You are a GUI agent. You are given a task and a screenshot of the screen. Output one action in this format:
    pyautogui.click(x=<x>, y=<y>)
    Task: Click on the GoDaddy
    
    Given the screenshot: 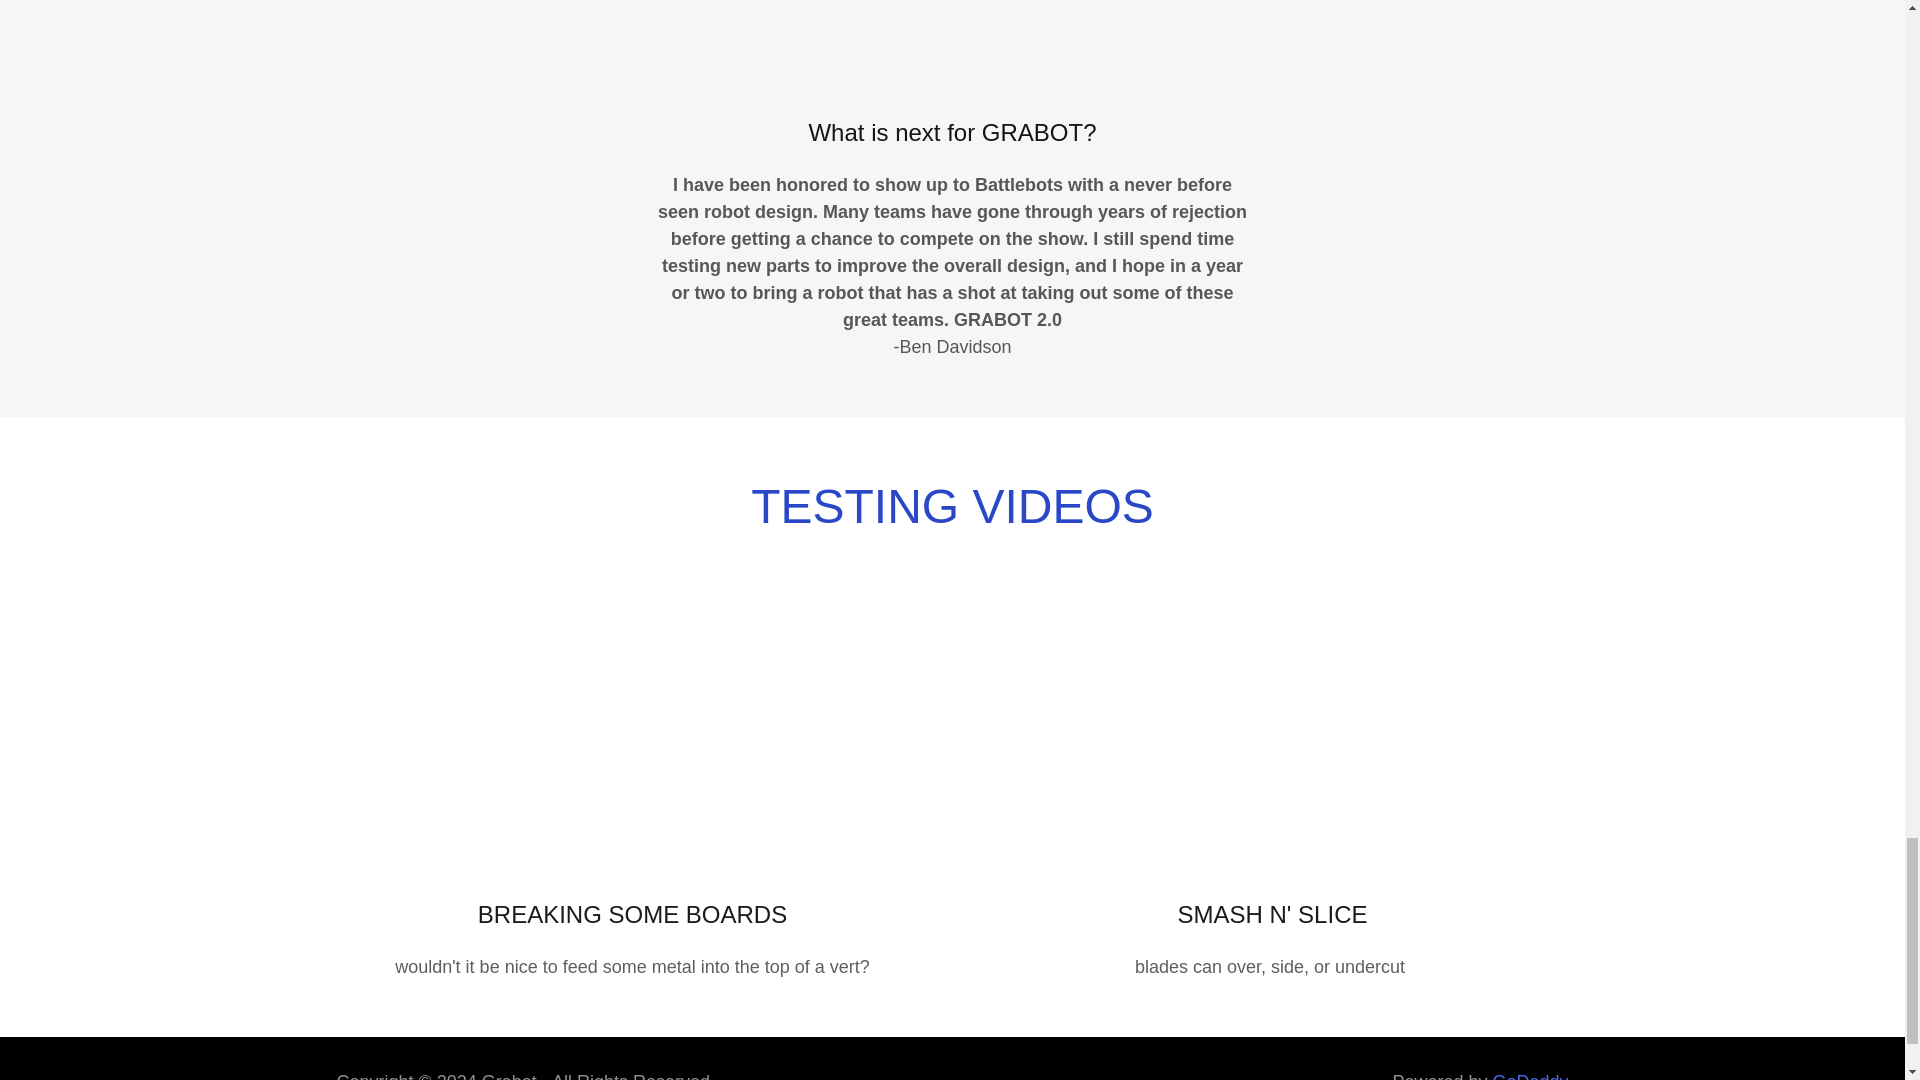 What is the action you would take?
    pyautogui.click(x=1530, y=1076)
    